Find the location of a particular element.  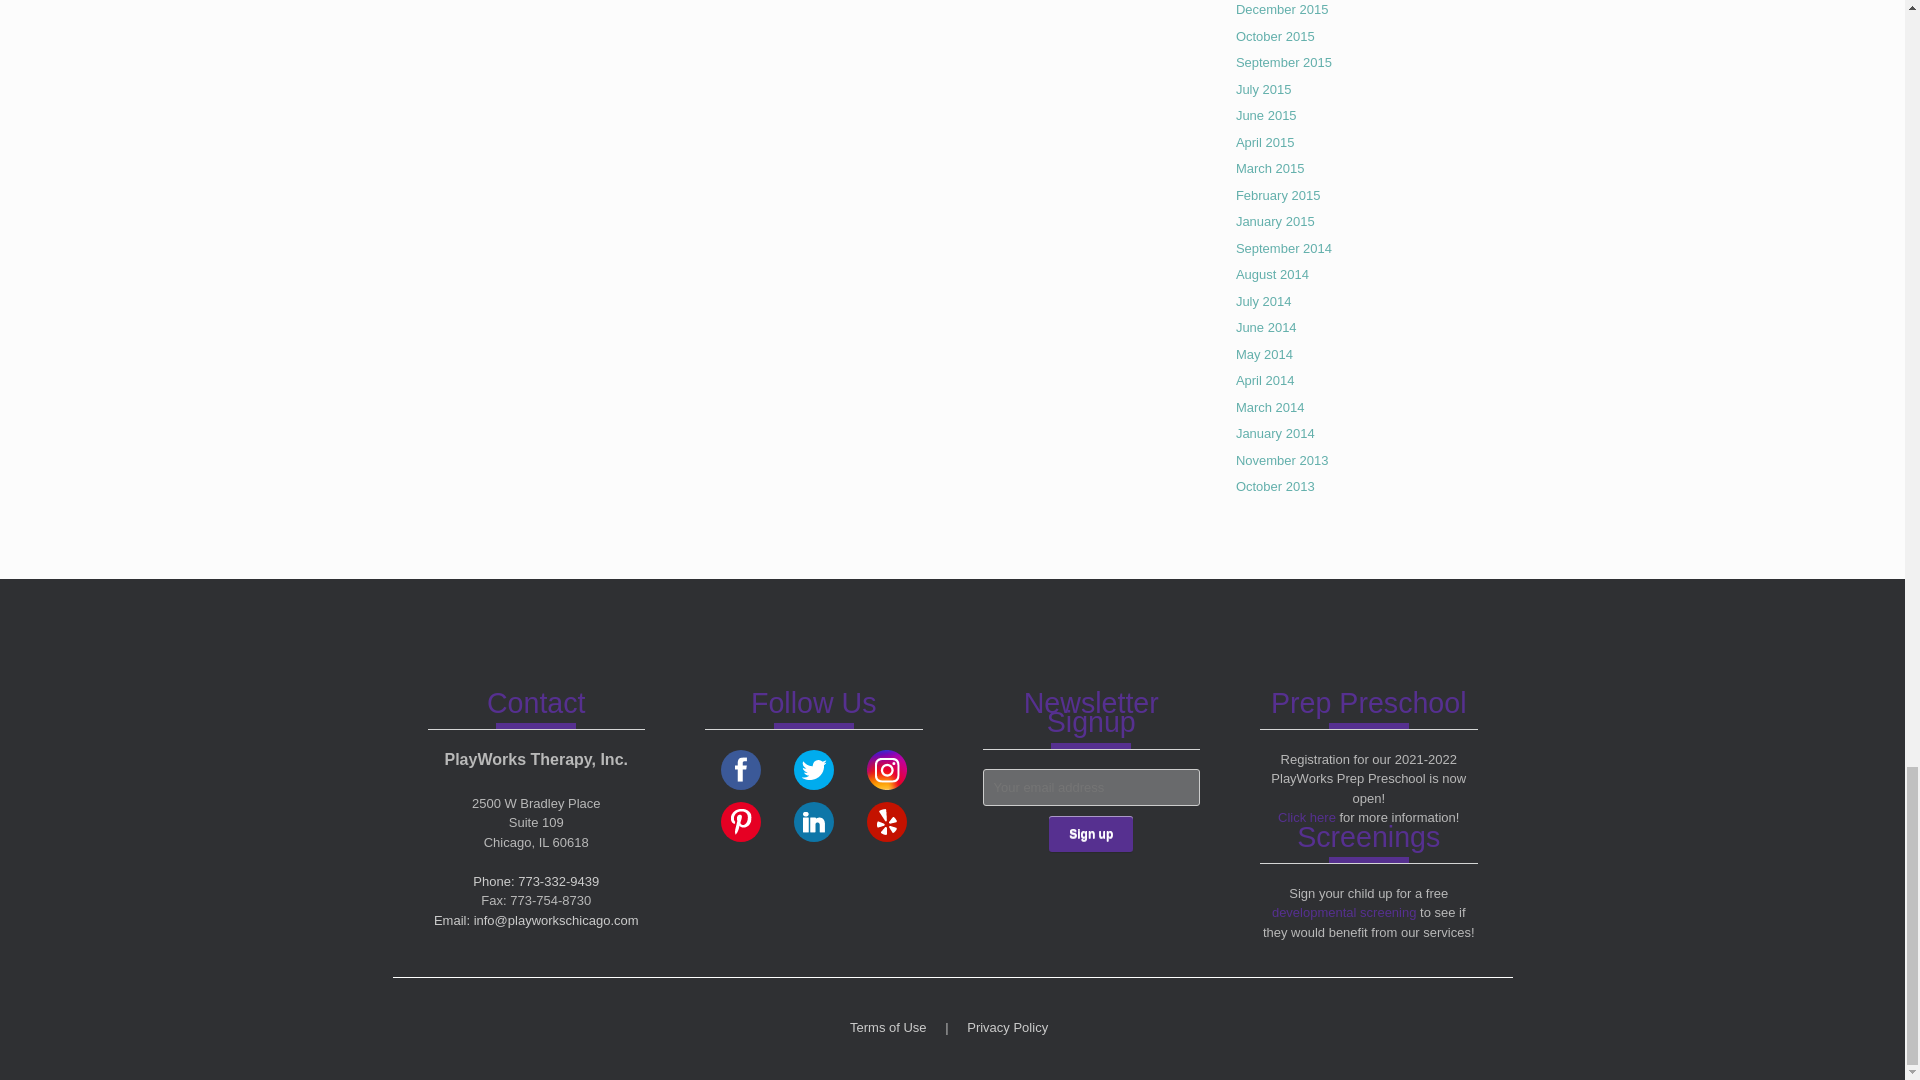

Sign up is located at coordinates (1090, 834).